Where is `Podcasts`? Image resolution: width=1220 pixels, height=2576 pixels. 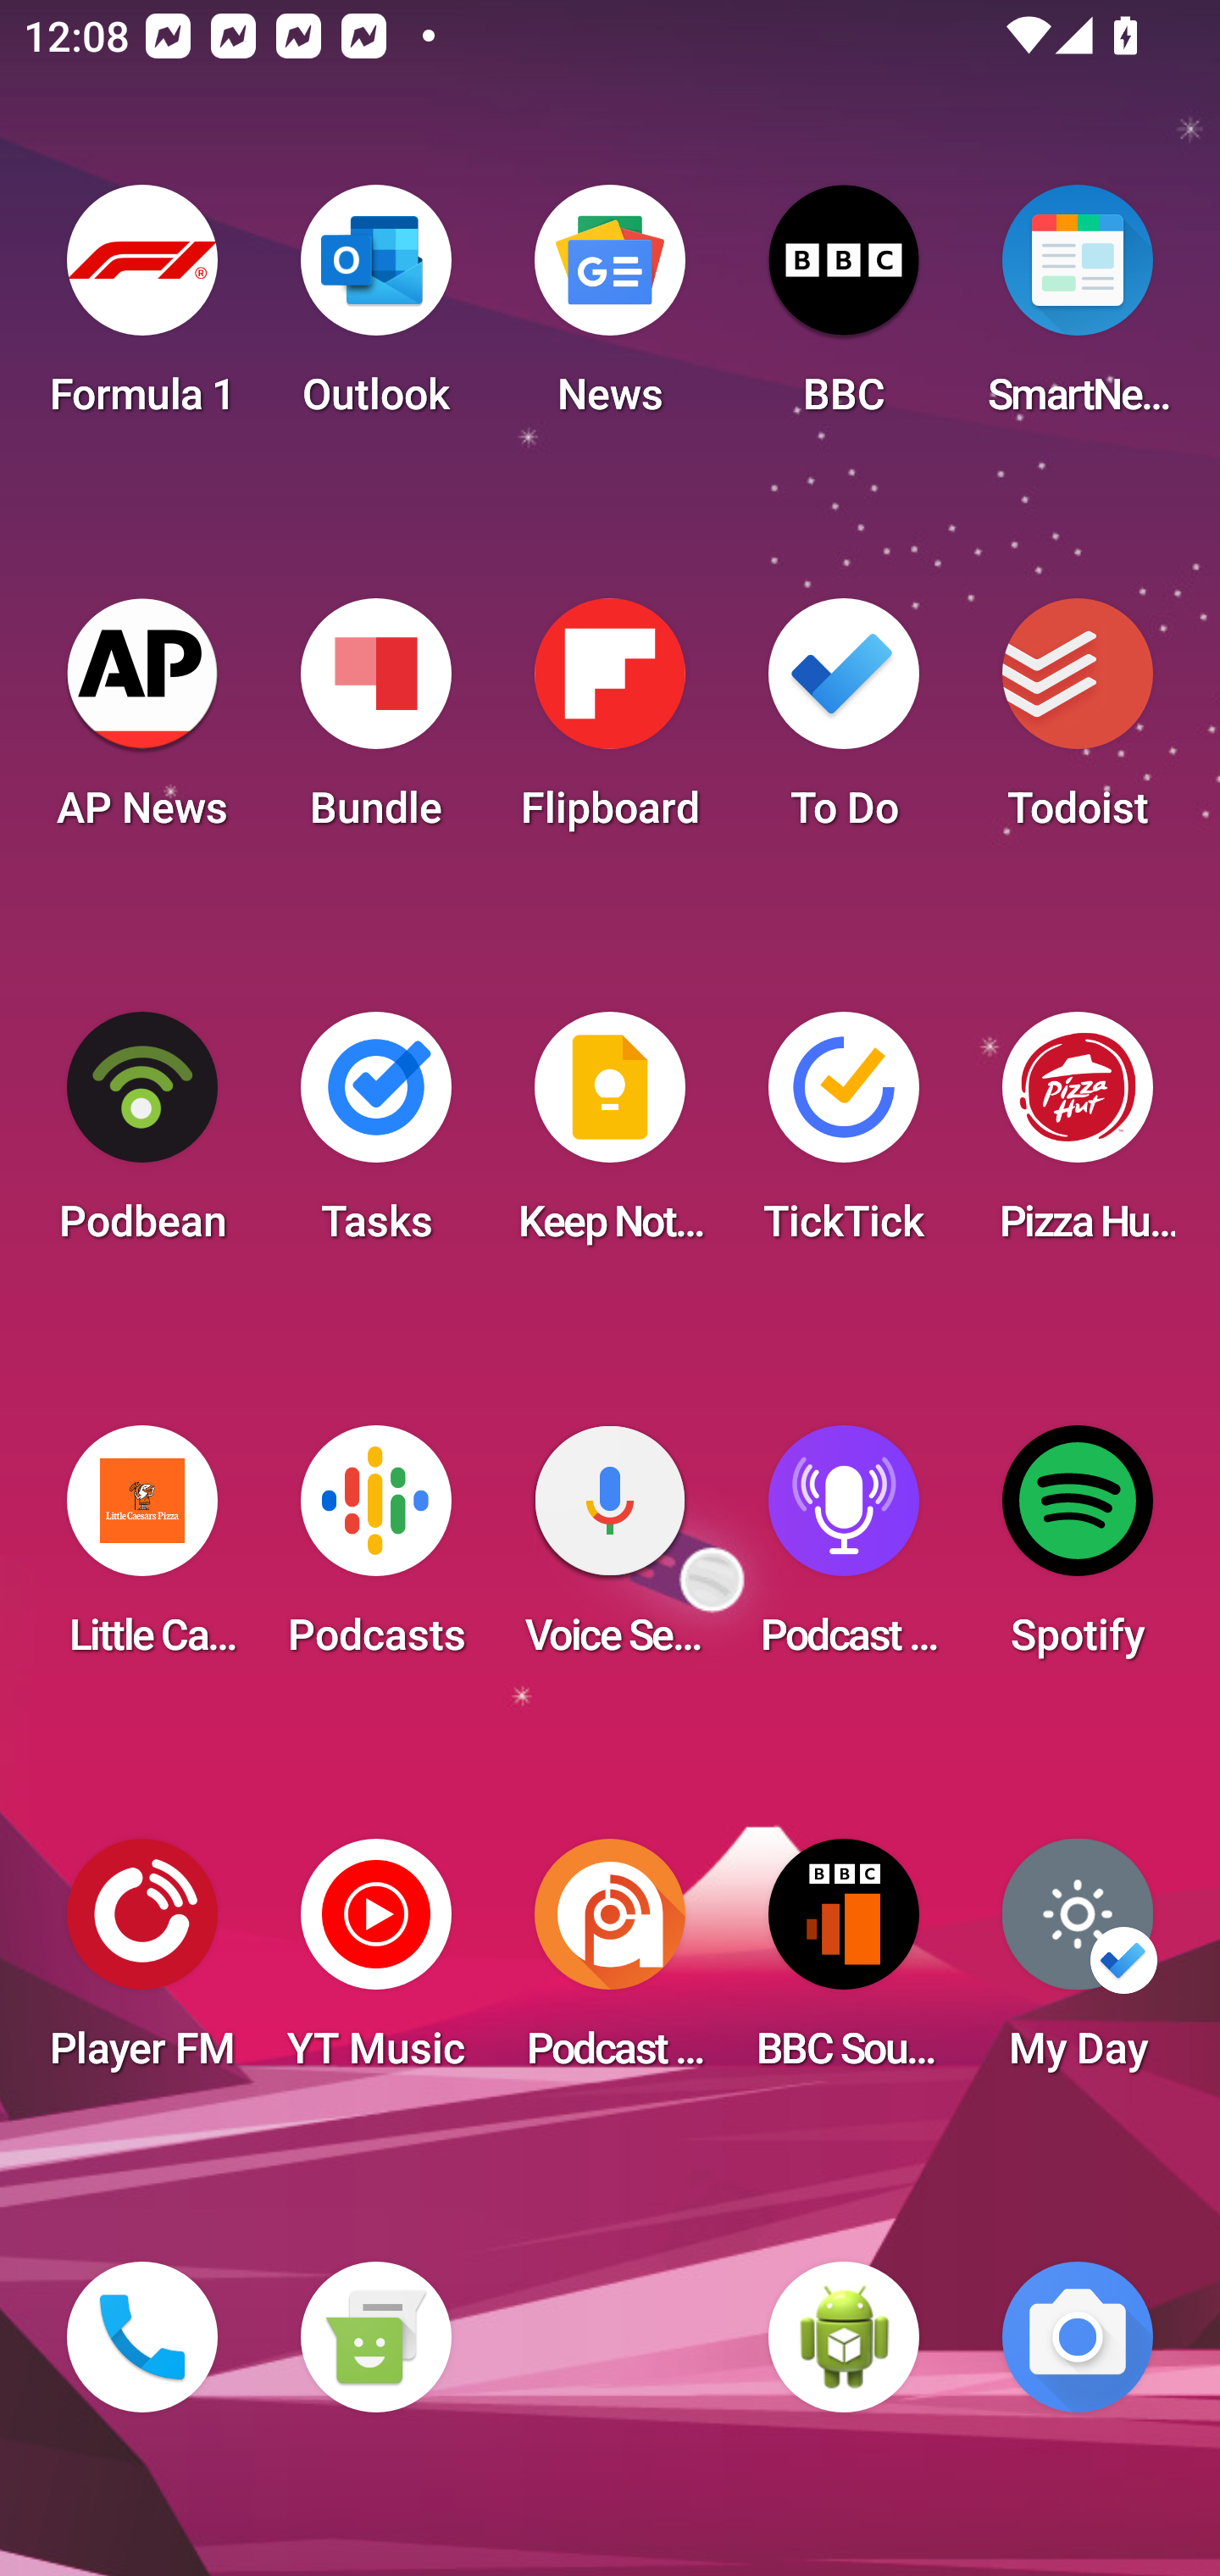
Podcasts is located at coordinates (375, 1551).